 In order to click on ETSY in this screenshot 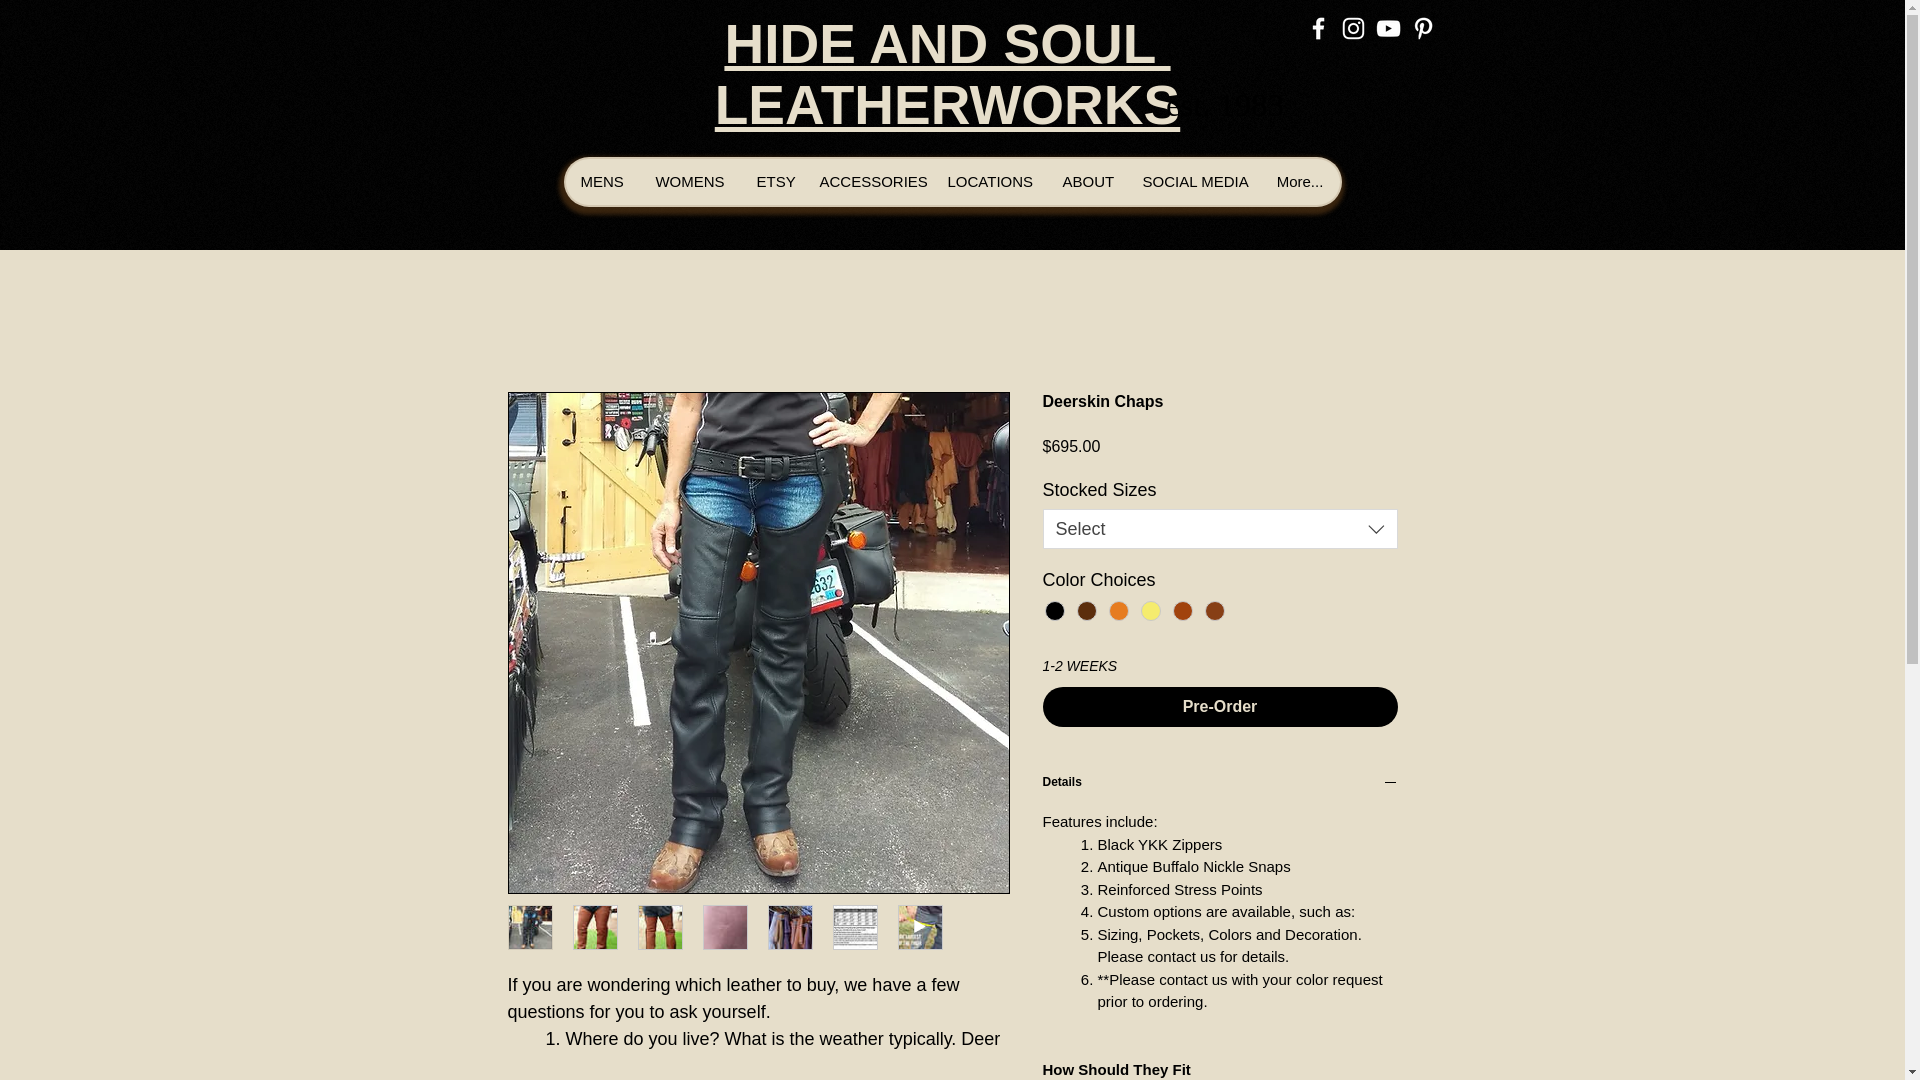, I will do `click(1220, 784)`.